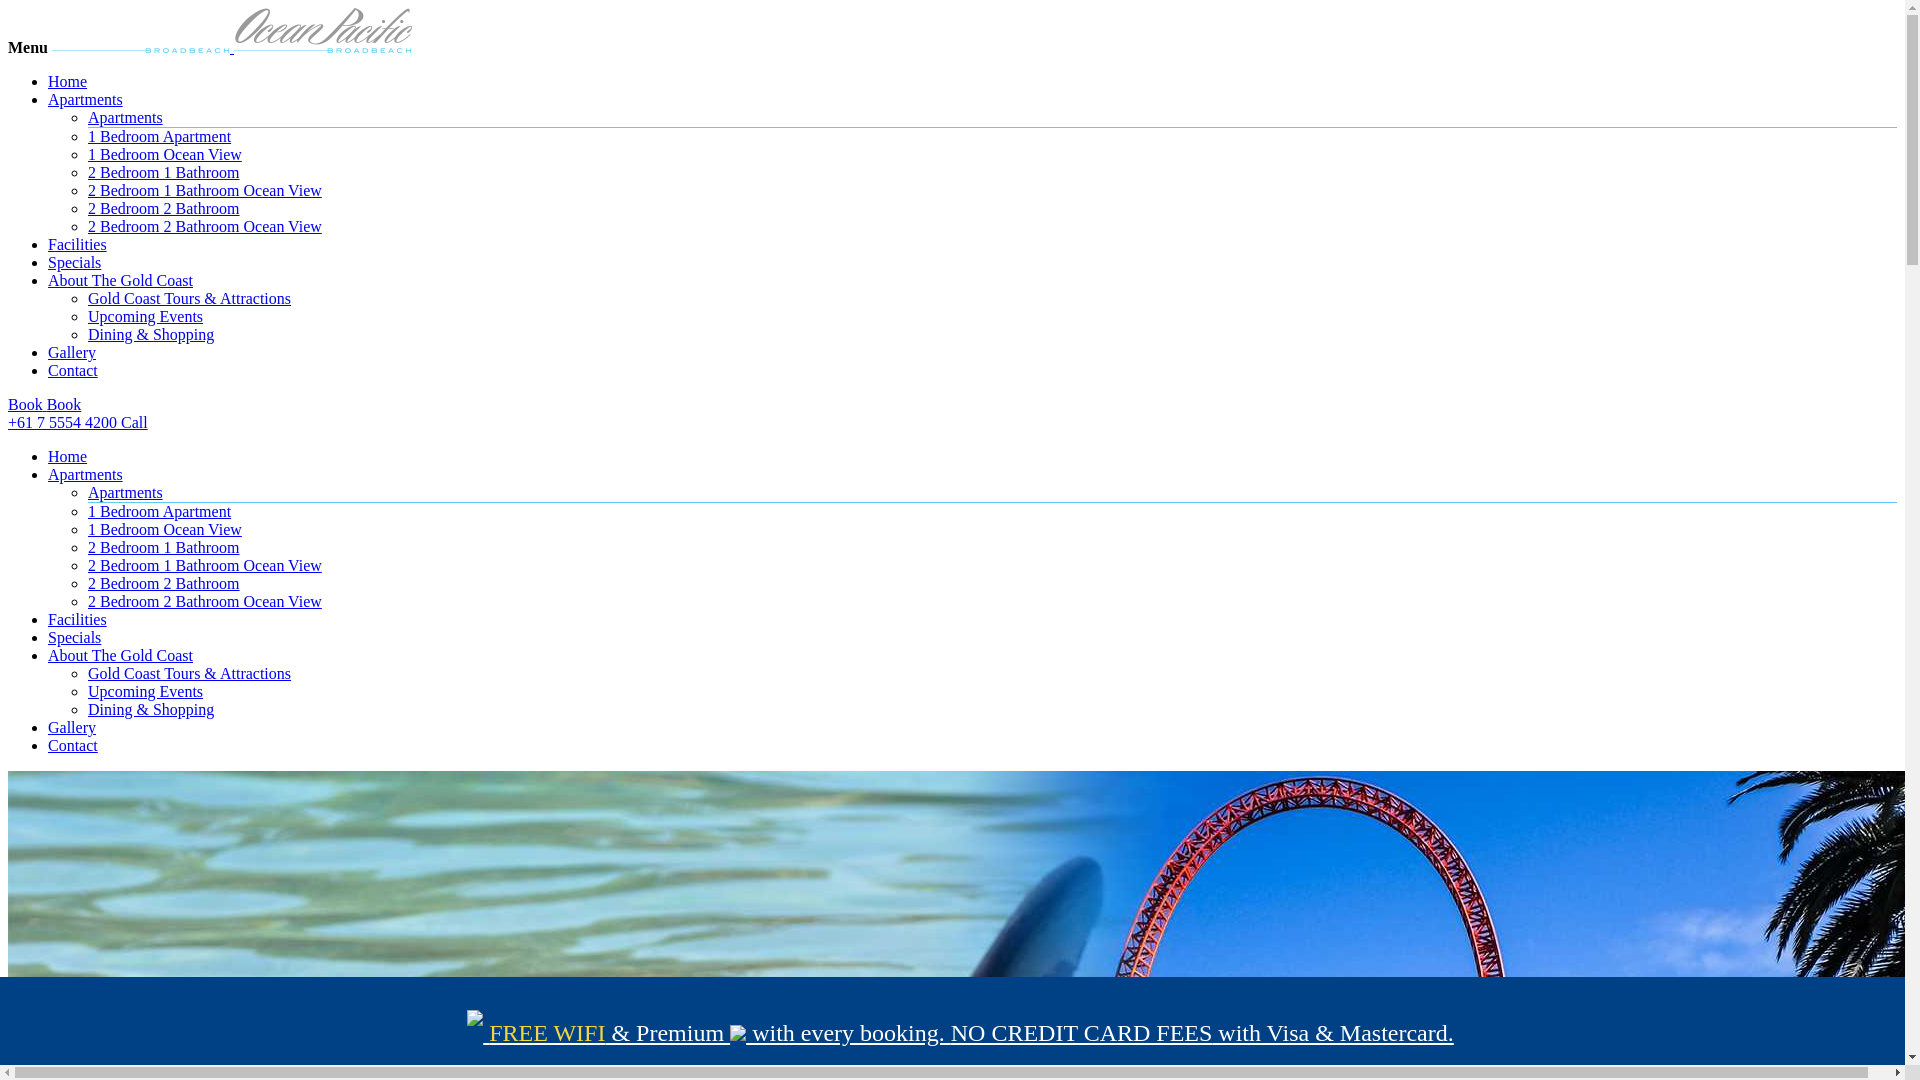  What do you see at coordinates (120, 656) in the screenshot?
I see `About The Gold Coast` at bounding box center [120, 656].